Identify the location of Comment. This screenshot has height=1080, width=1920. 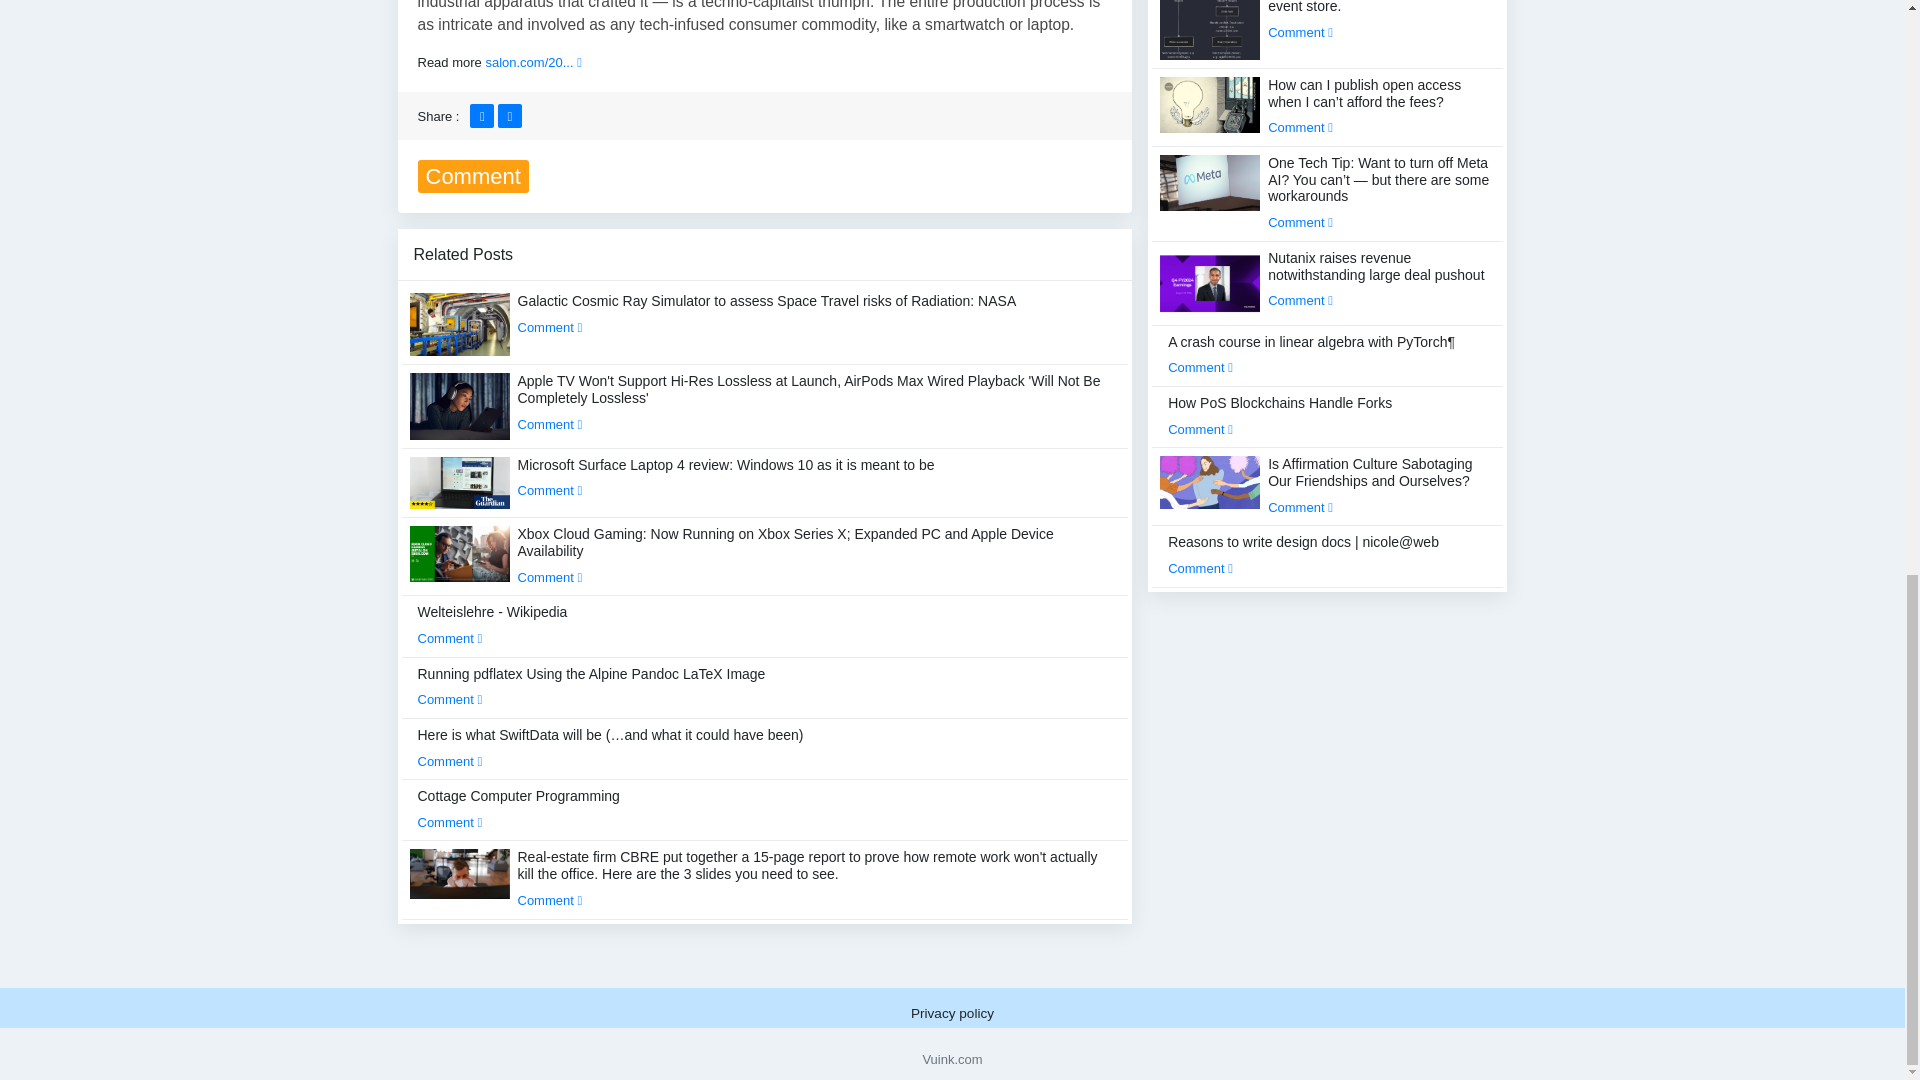
(450, 700).